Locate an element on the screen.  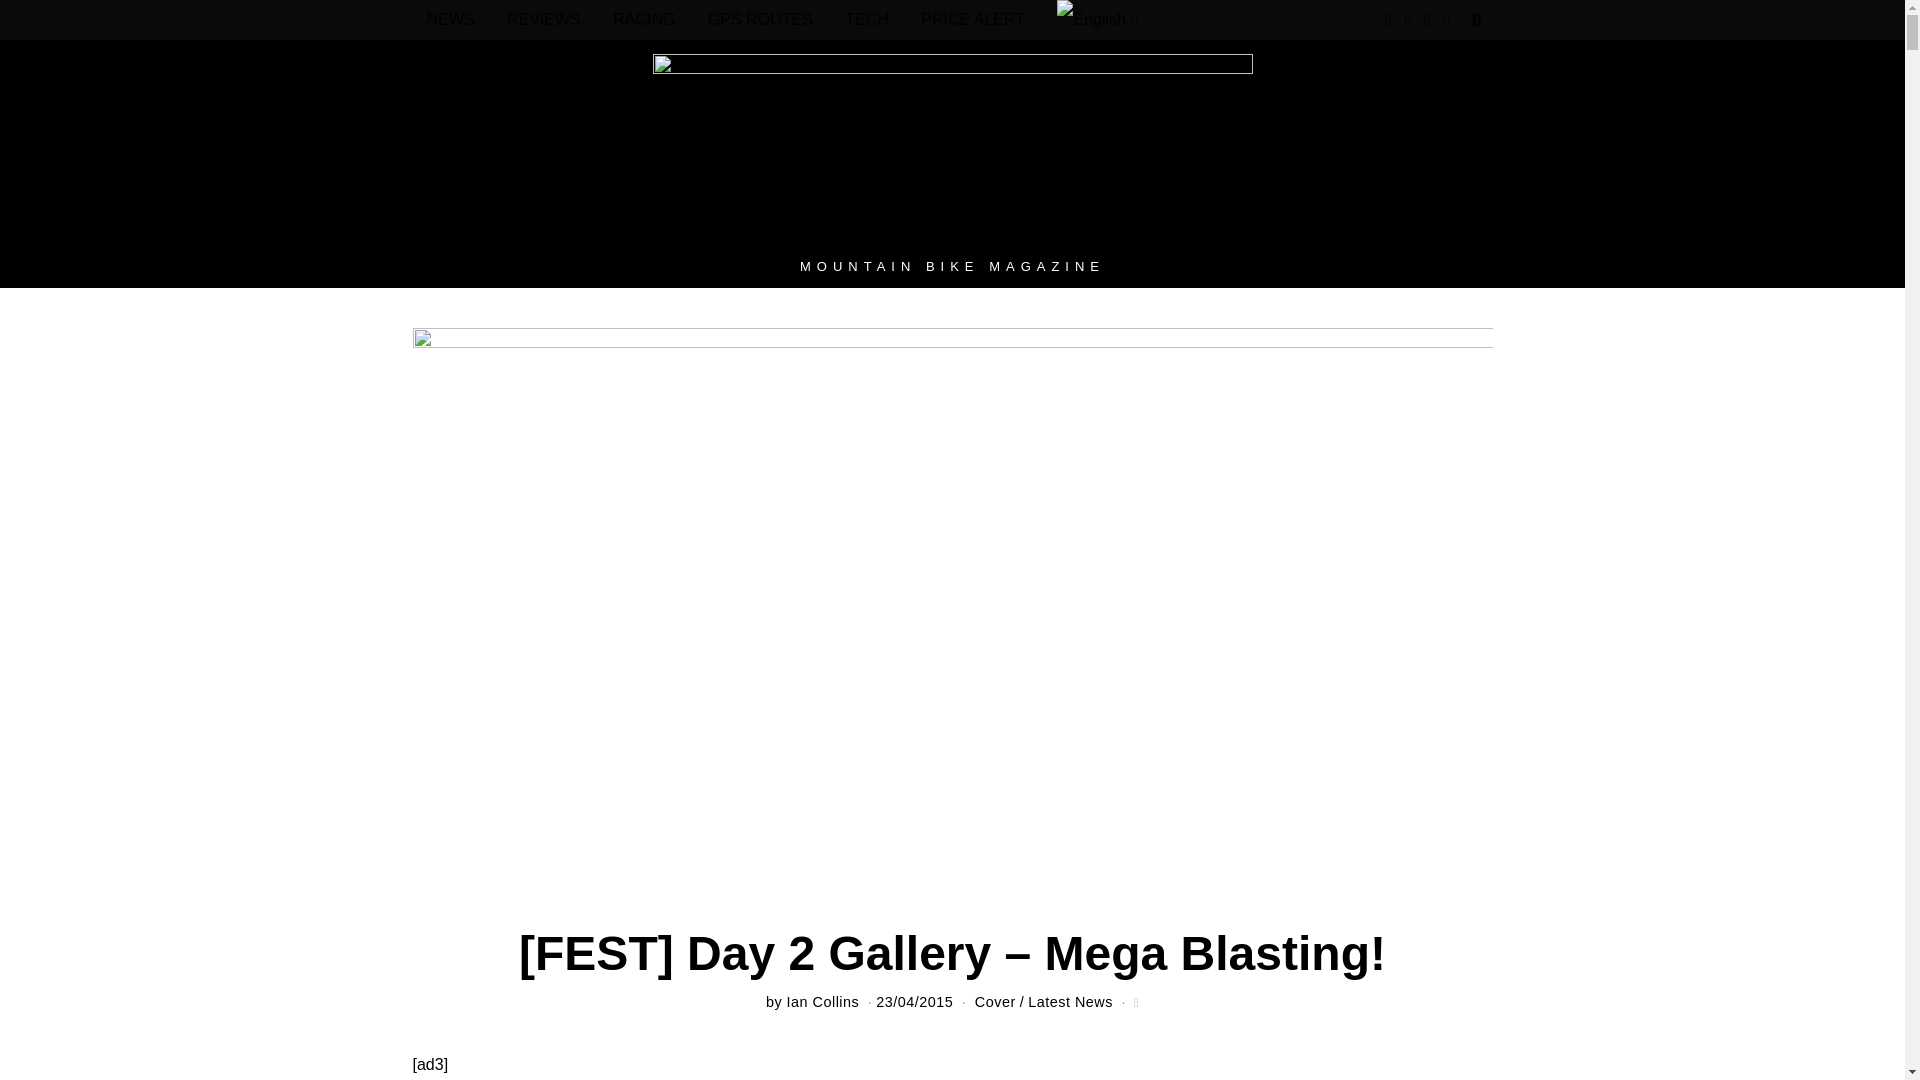
TECH is located at coordinates (866, 20).